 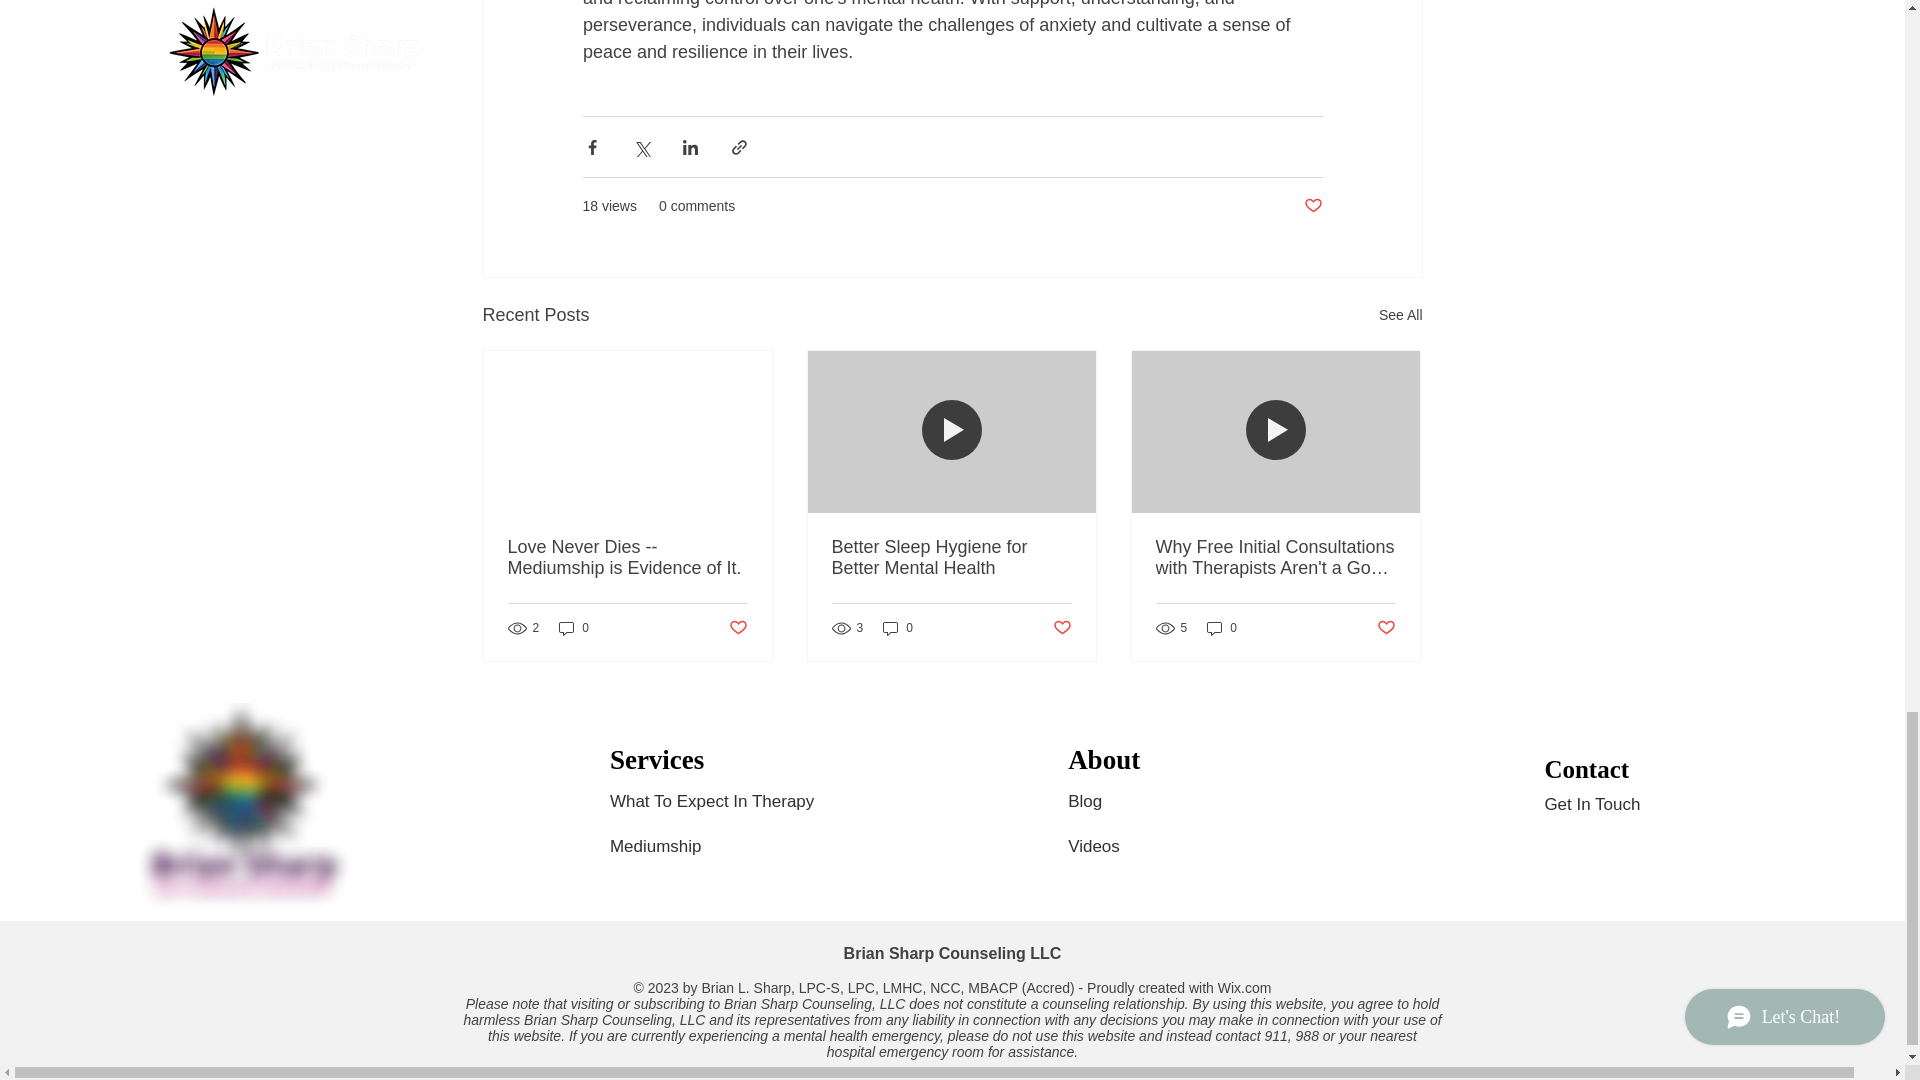 What do you see at coordinates (628, 557) in the screenshot?
I see `Love Never Dies -- Mediumship is Evidence of It.` at bounding box center [628, 557].